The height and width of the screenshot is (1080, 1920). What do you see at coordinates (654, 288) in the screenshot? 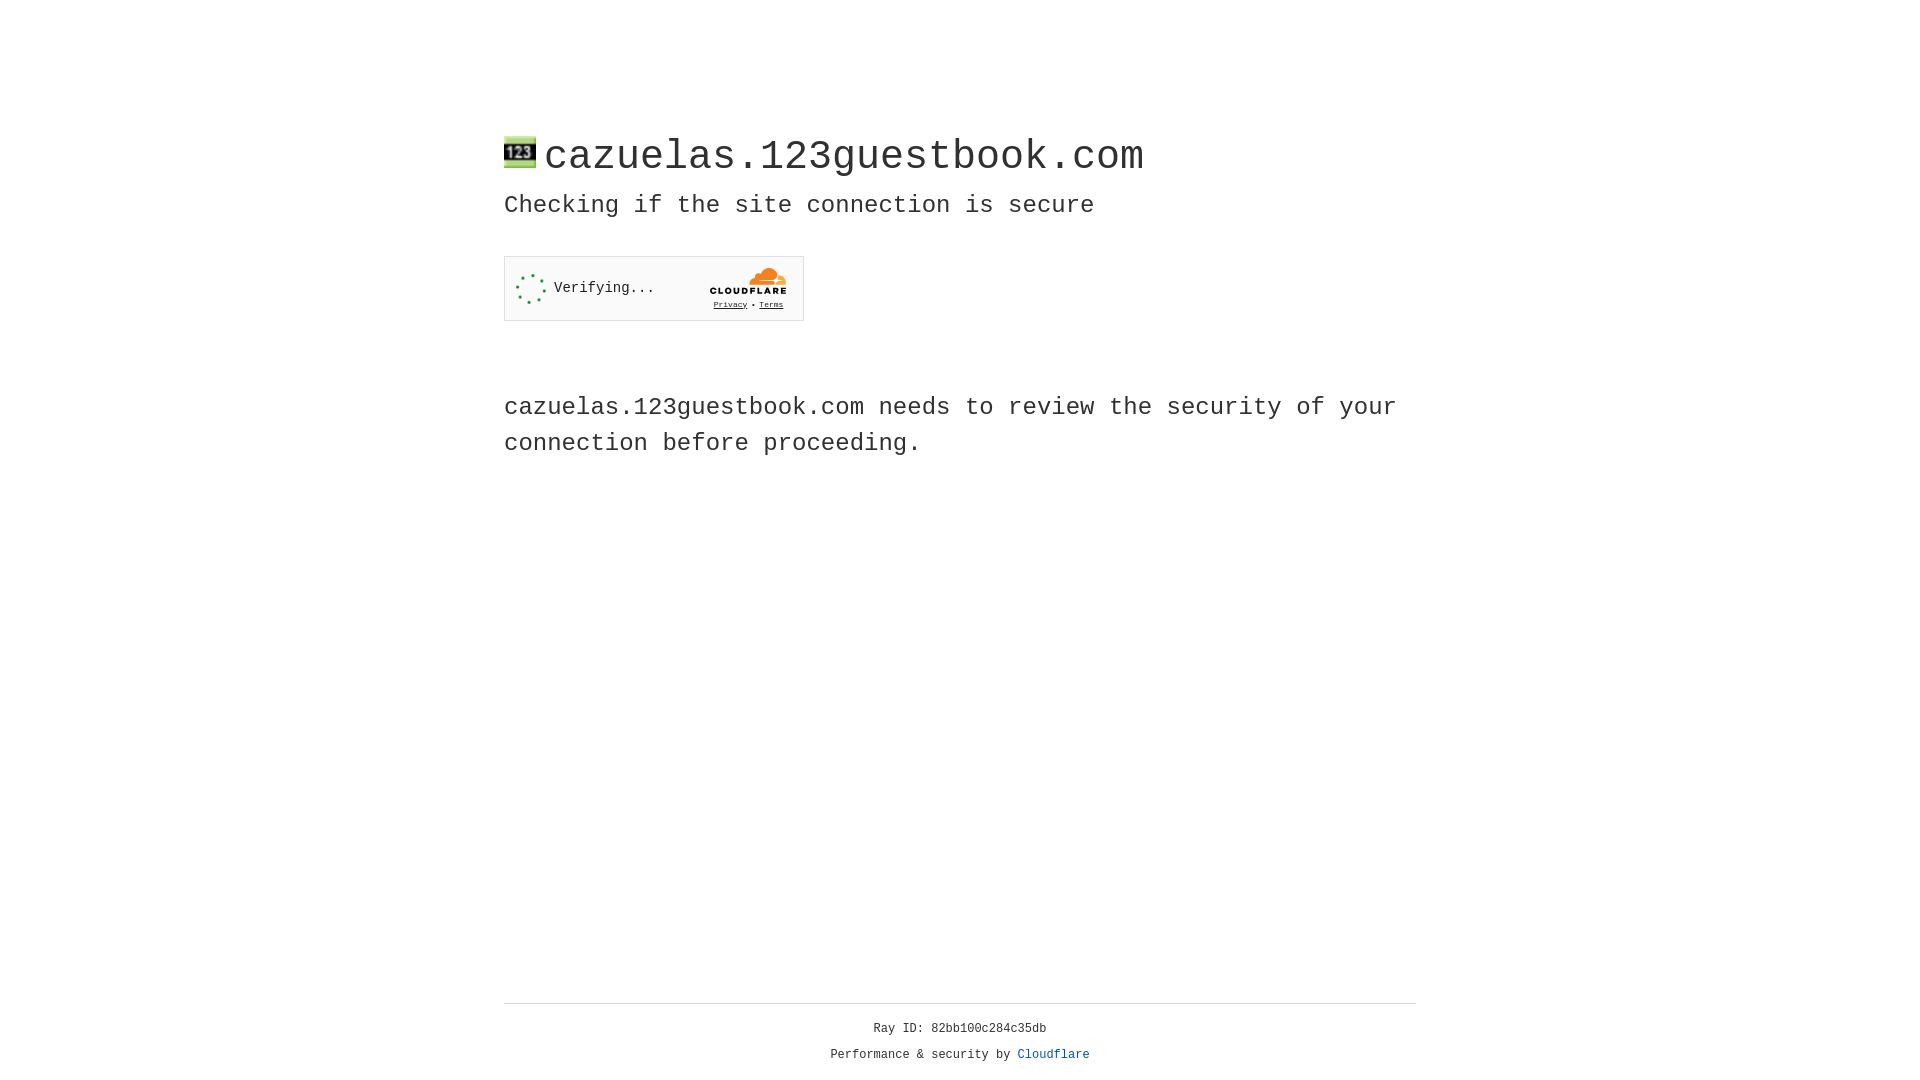
I see `Widget containing a Cloudflare security challenge` at bounding box center [654, 288].